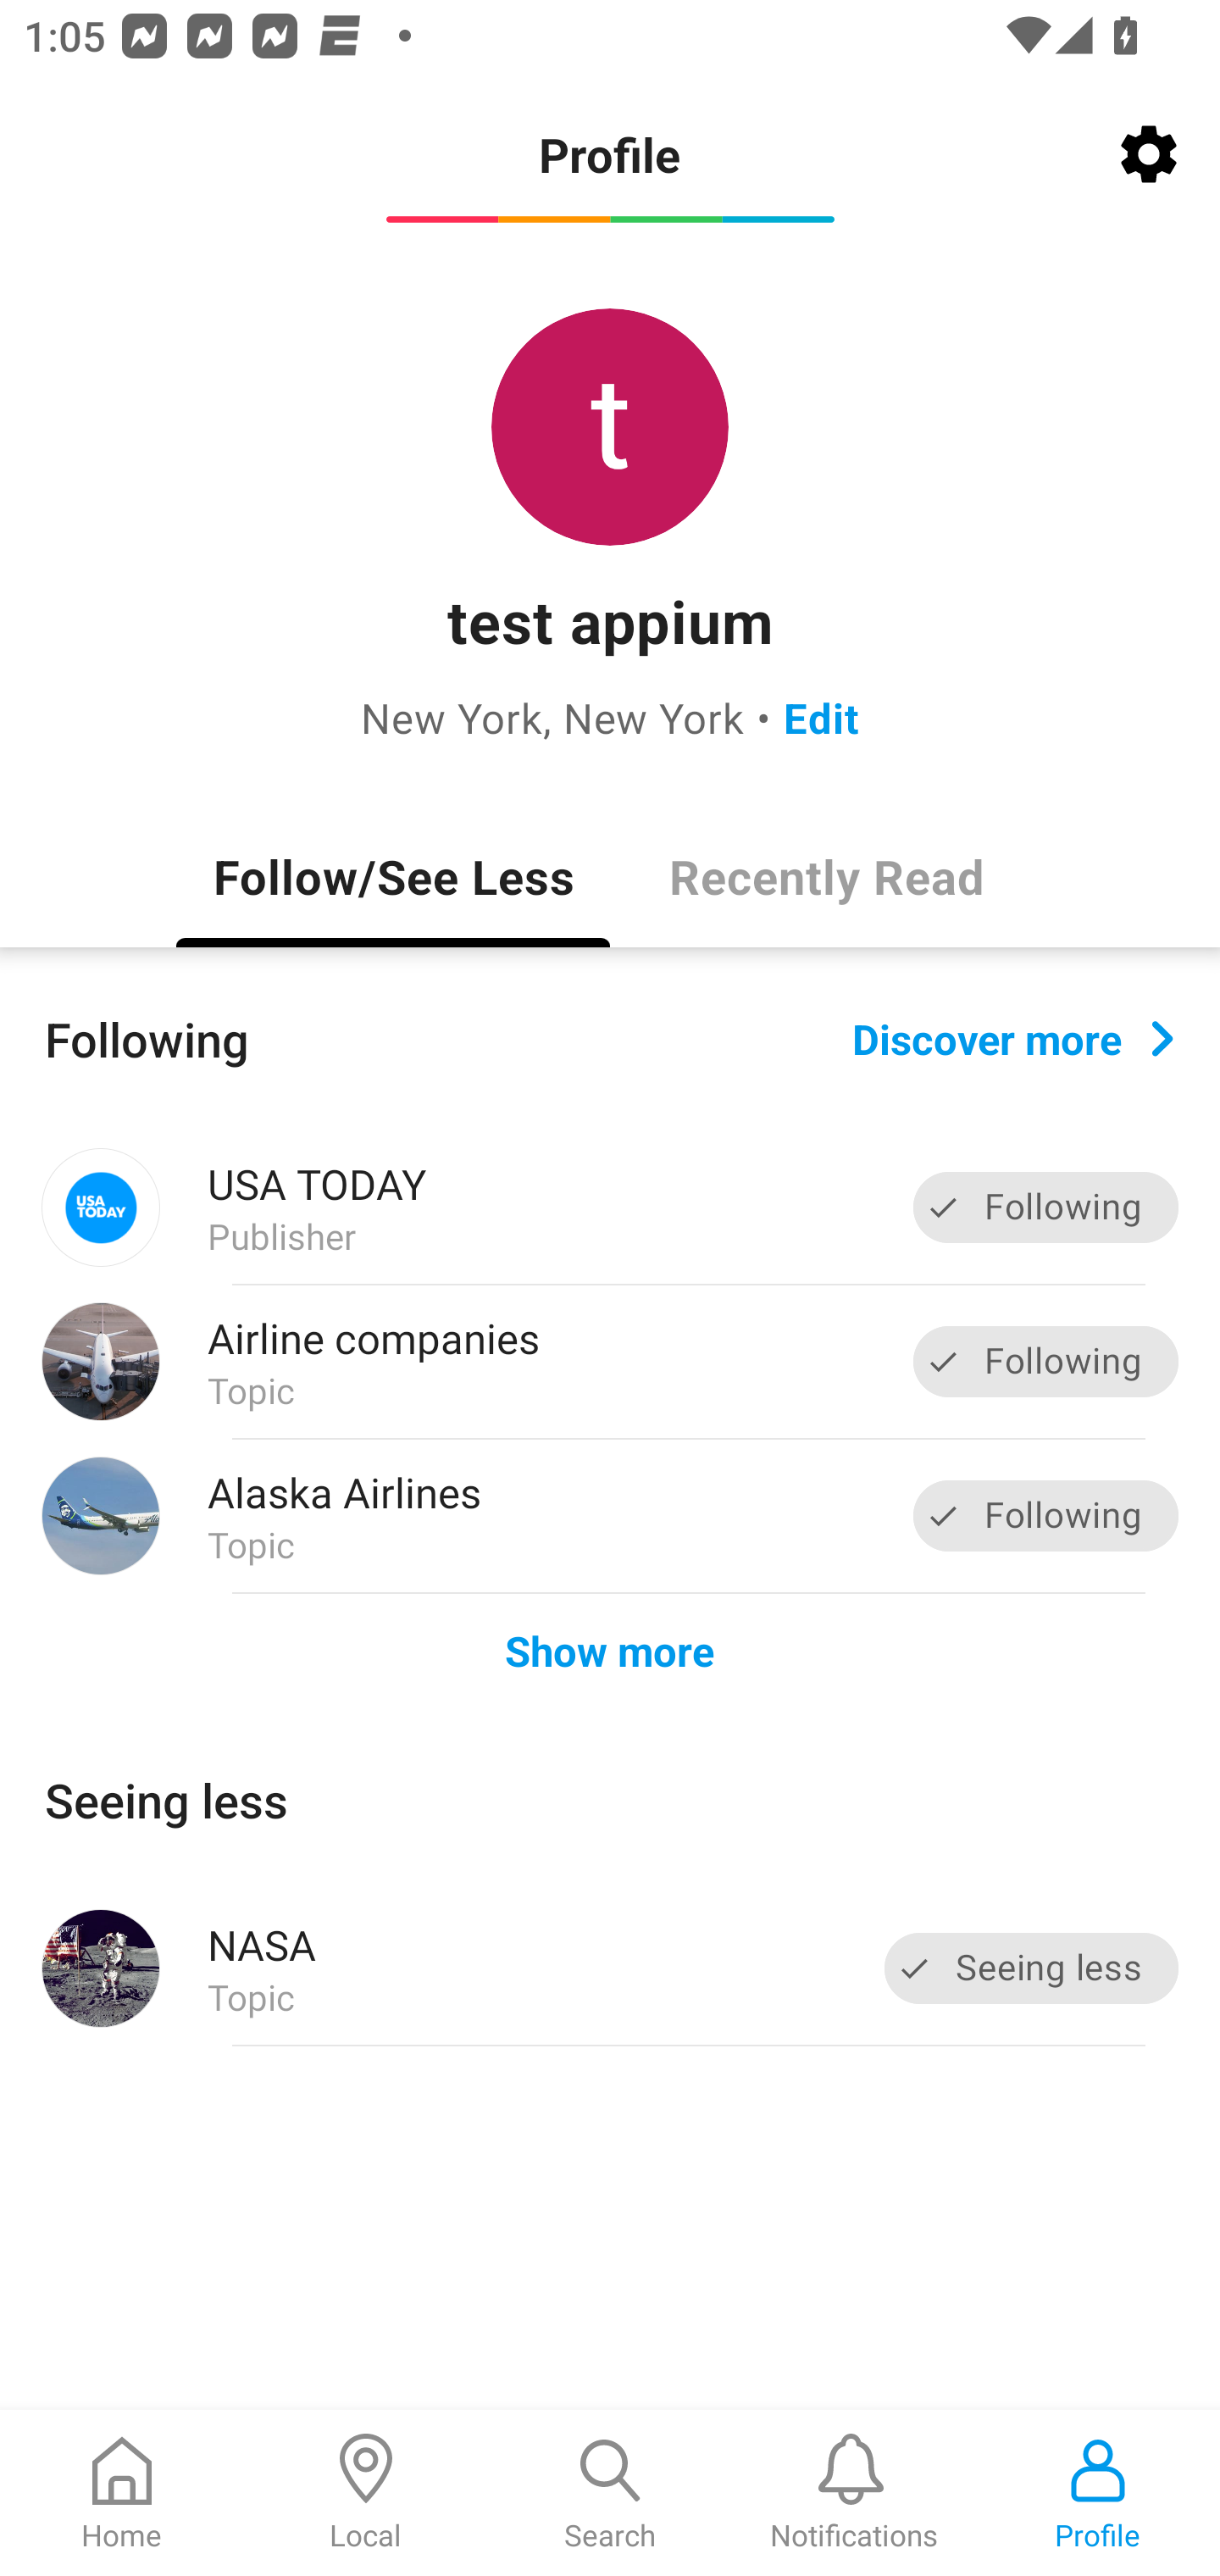  Describe the element at coordinates (122, 2493) in the screenshot. I see `Home` at that location.